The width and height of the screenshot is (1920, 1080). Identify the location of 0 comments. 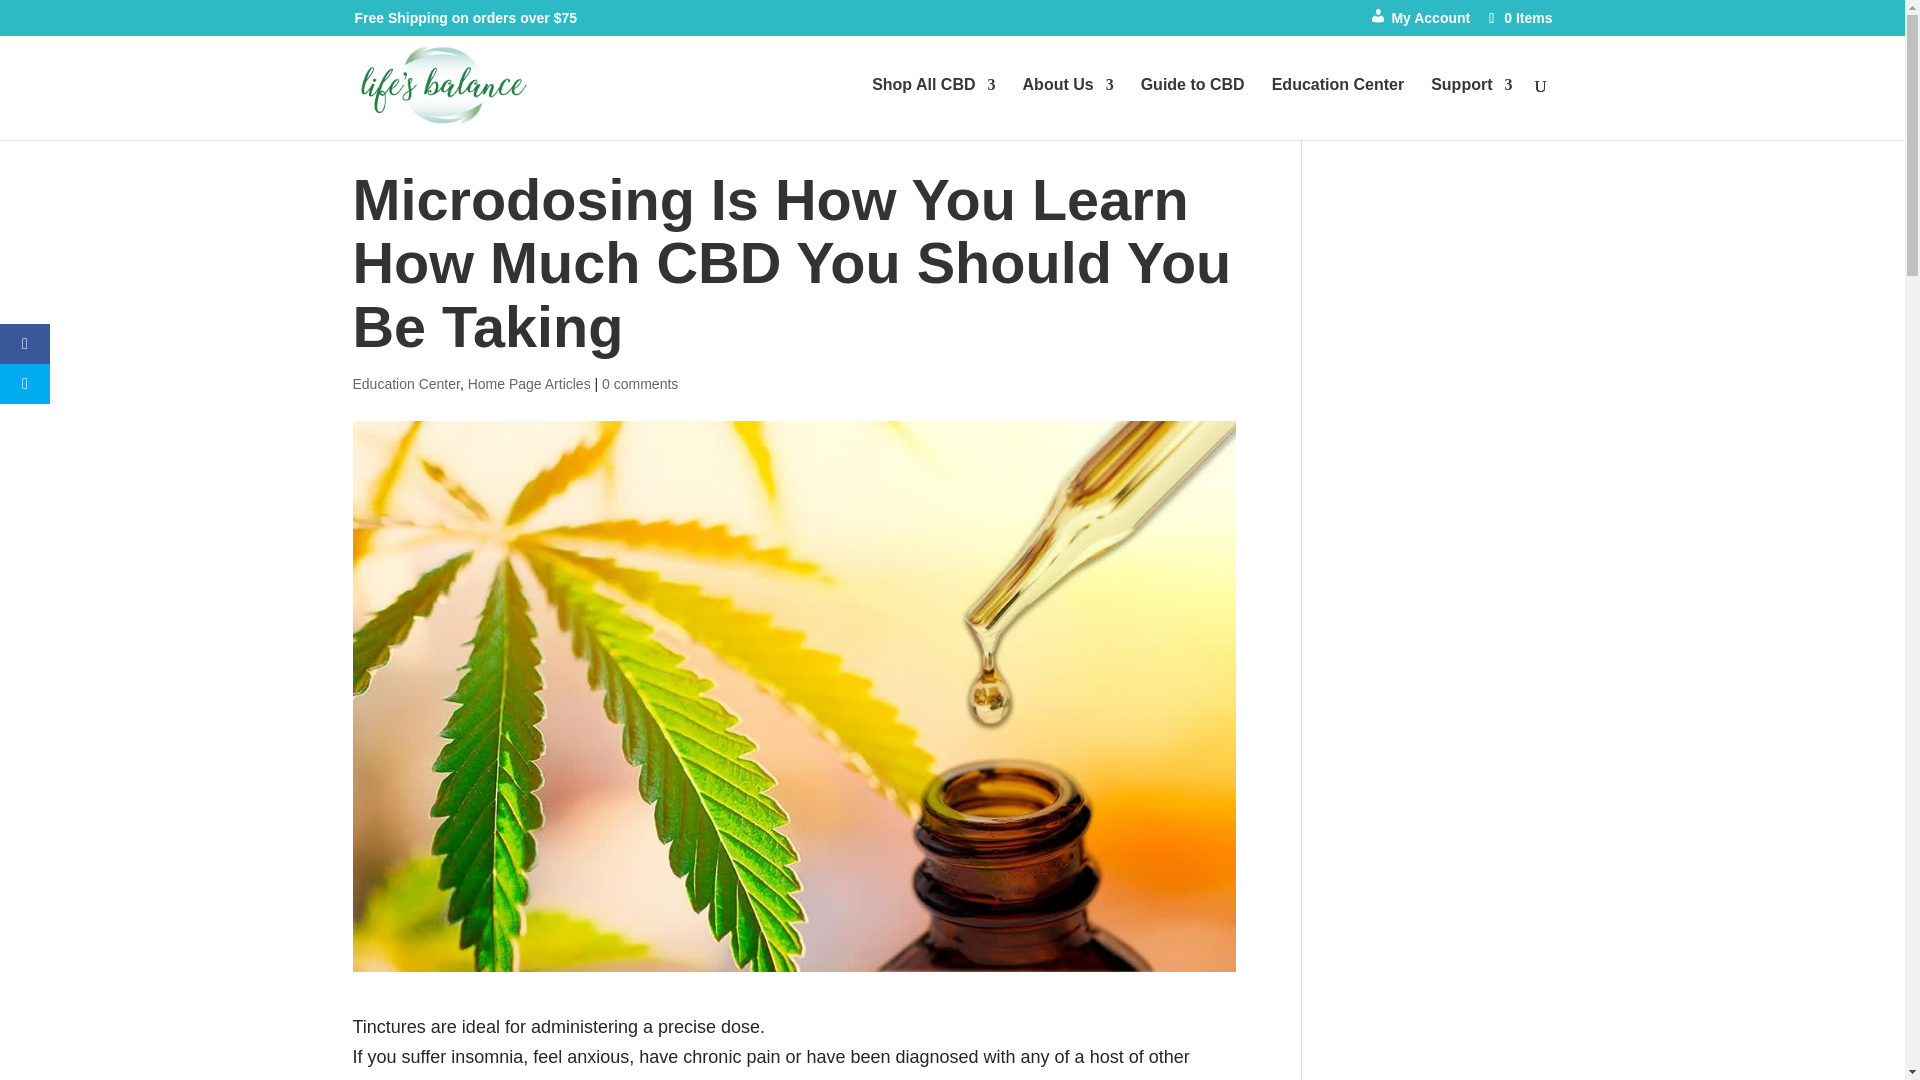
(640, 384).